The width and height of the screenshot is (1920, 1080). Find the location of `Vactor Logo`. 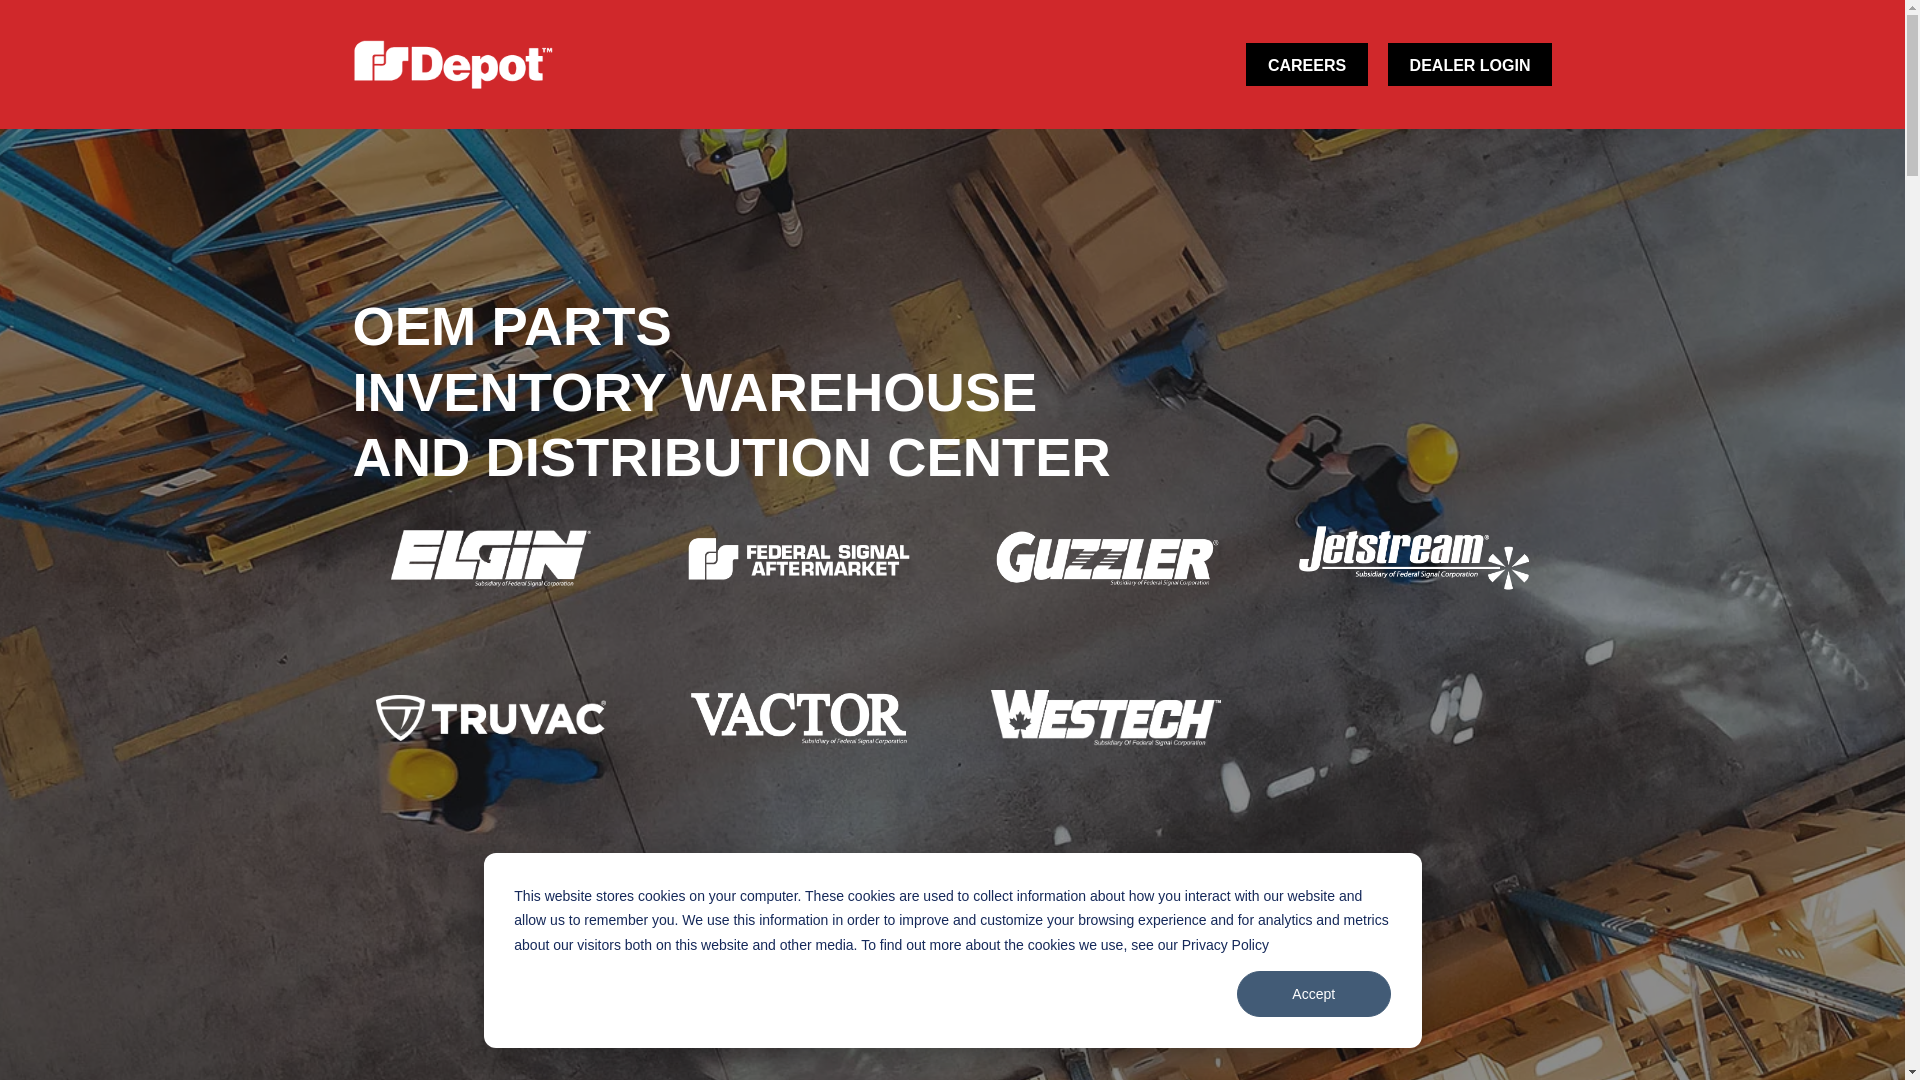

Vactor Logo is located at coordinates (798, 718).